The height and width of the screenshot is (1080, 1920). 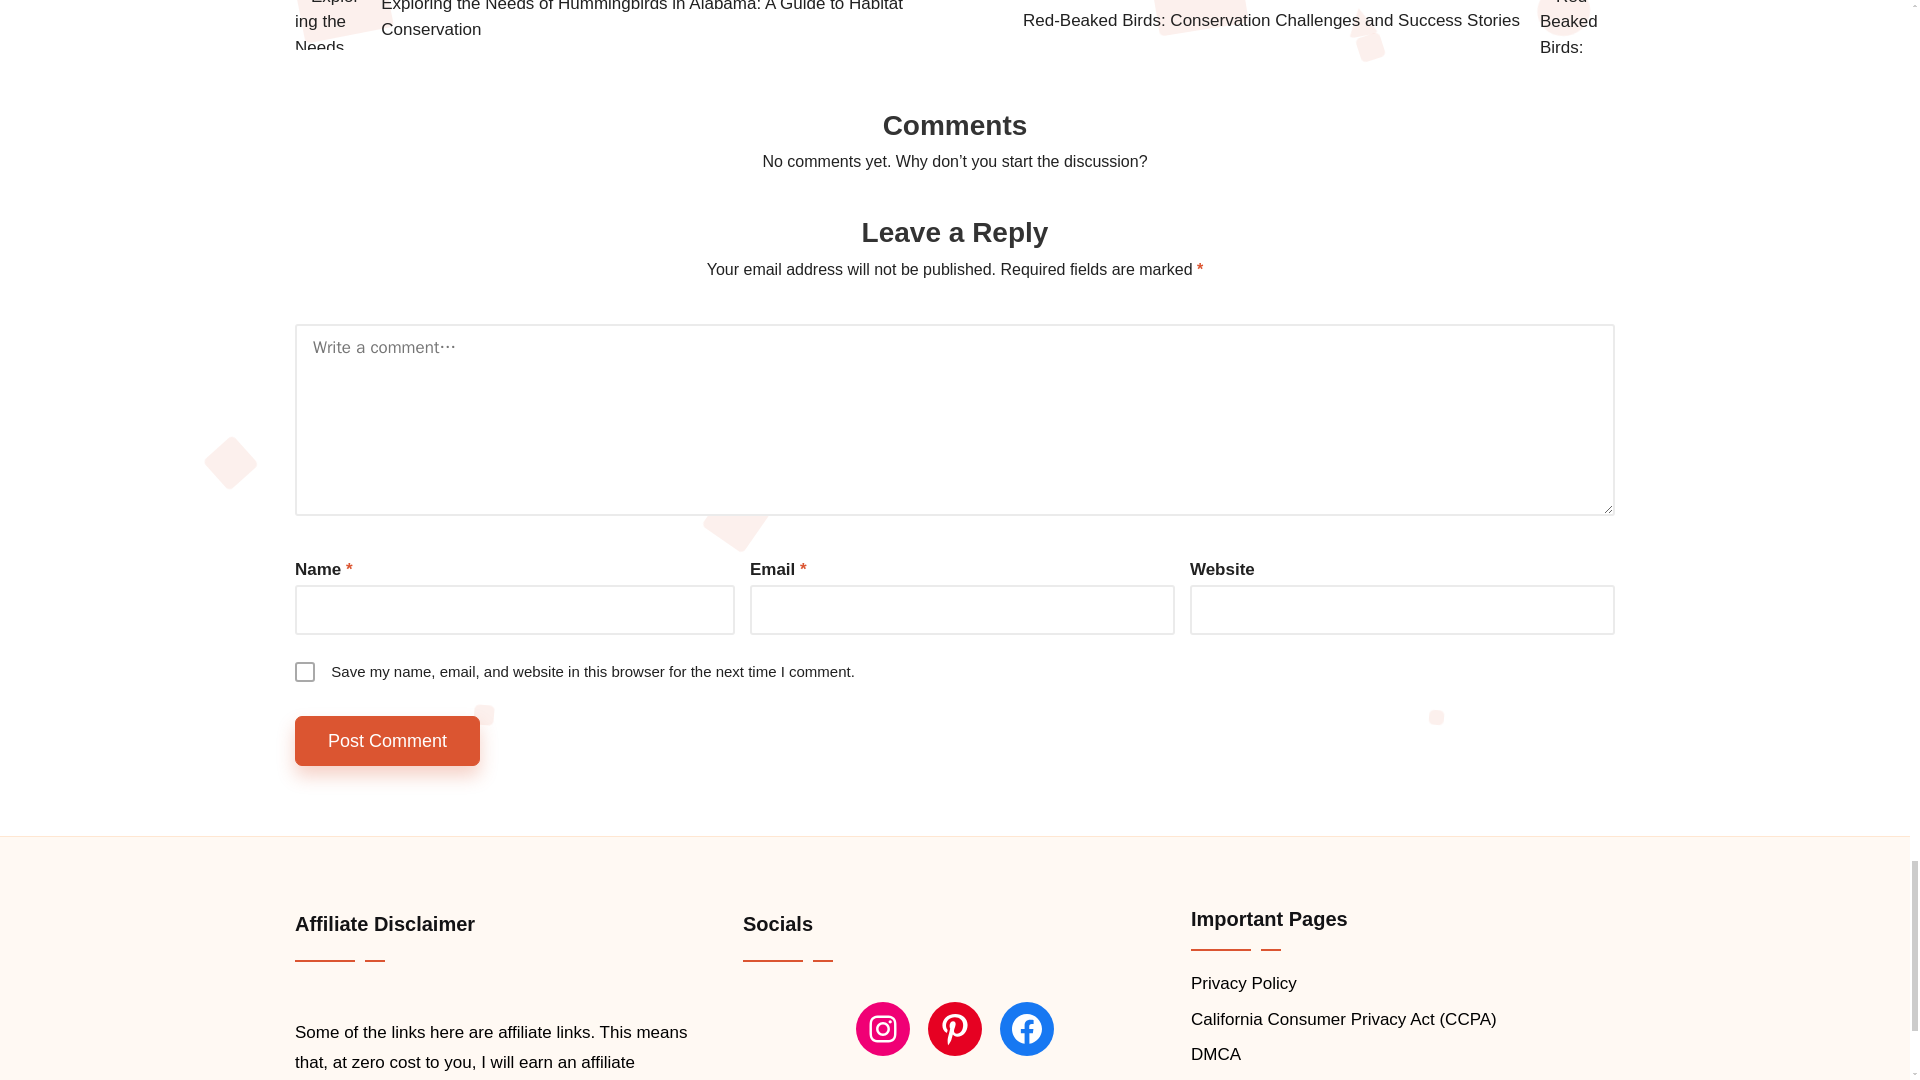 I want to click on yes, so click(x=304, y=672).